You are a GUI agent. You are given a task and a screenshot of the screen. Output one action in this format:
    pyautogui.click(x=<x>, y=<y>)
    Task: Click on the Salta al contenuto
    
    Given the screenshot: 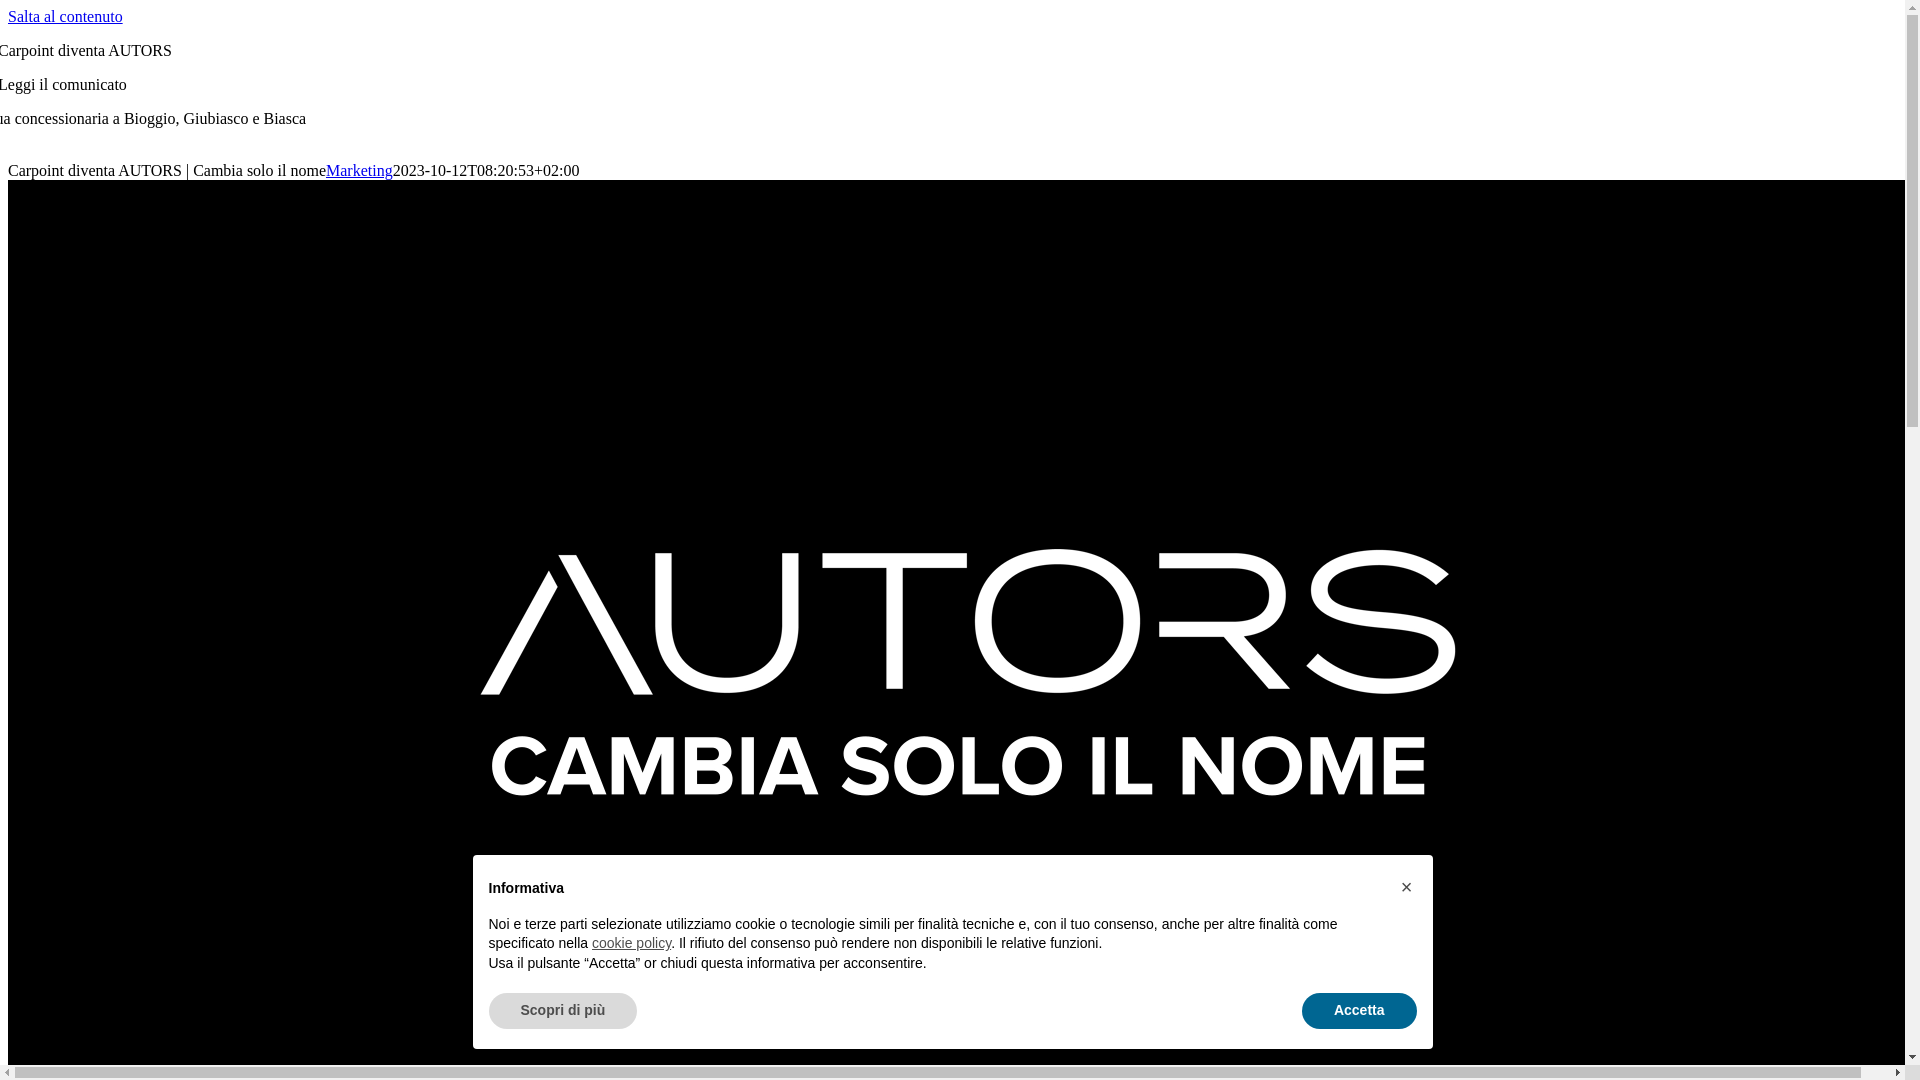 What is the action you would take?
    pyautogui.click(x=65, y=16)
    